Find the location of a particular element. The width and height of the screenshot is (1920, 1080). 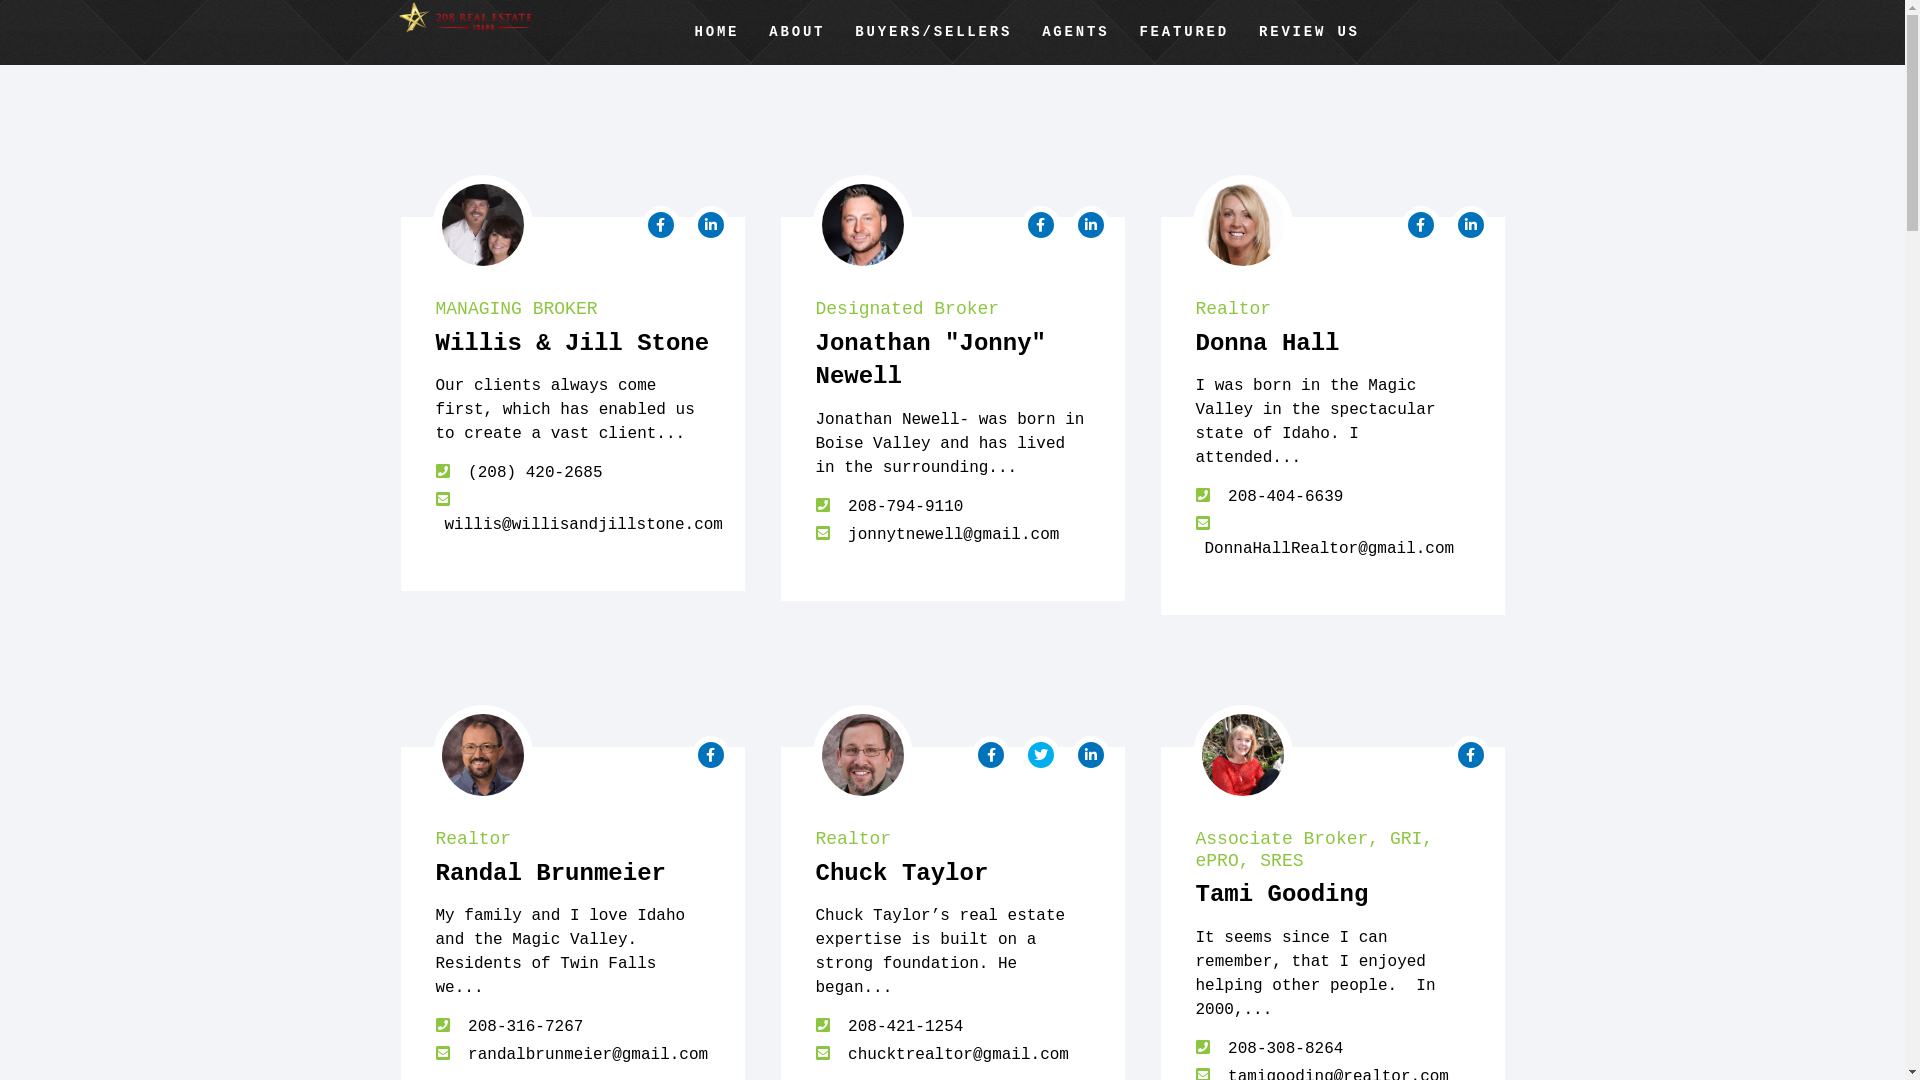

jonnytnewell@gmail.com is located at coordinates (949, 535).